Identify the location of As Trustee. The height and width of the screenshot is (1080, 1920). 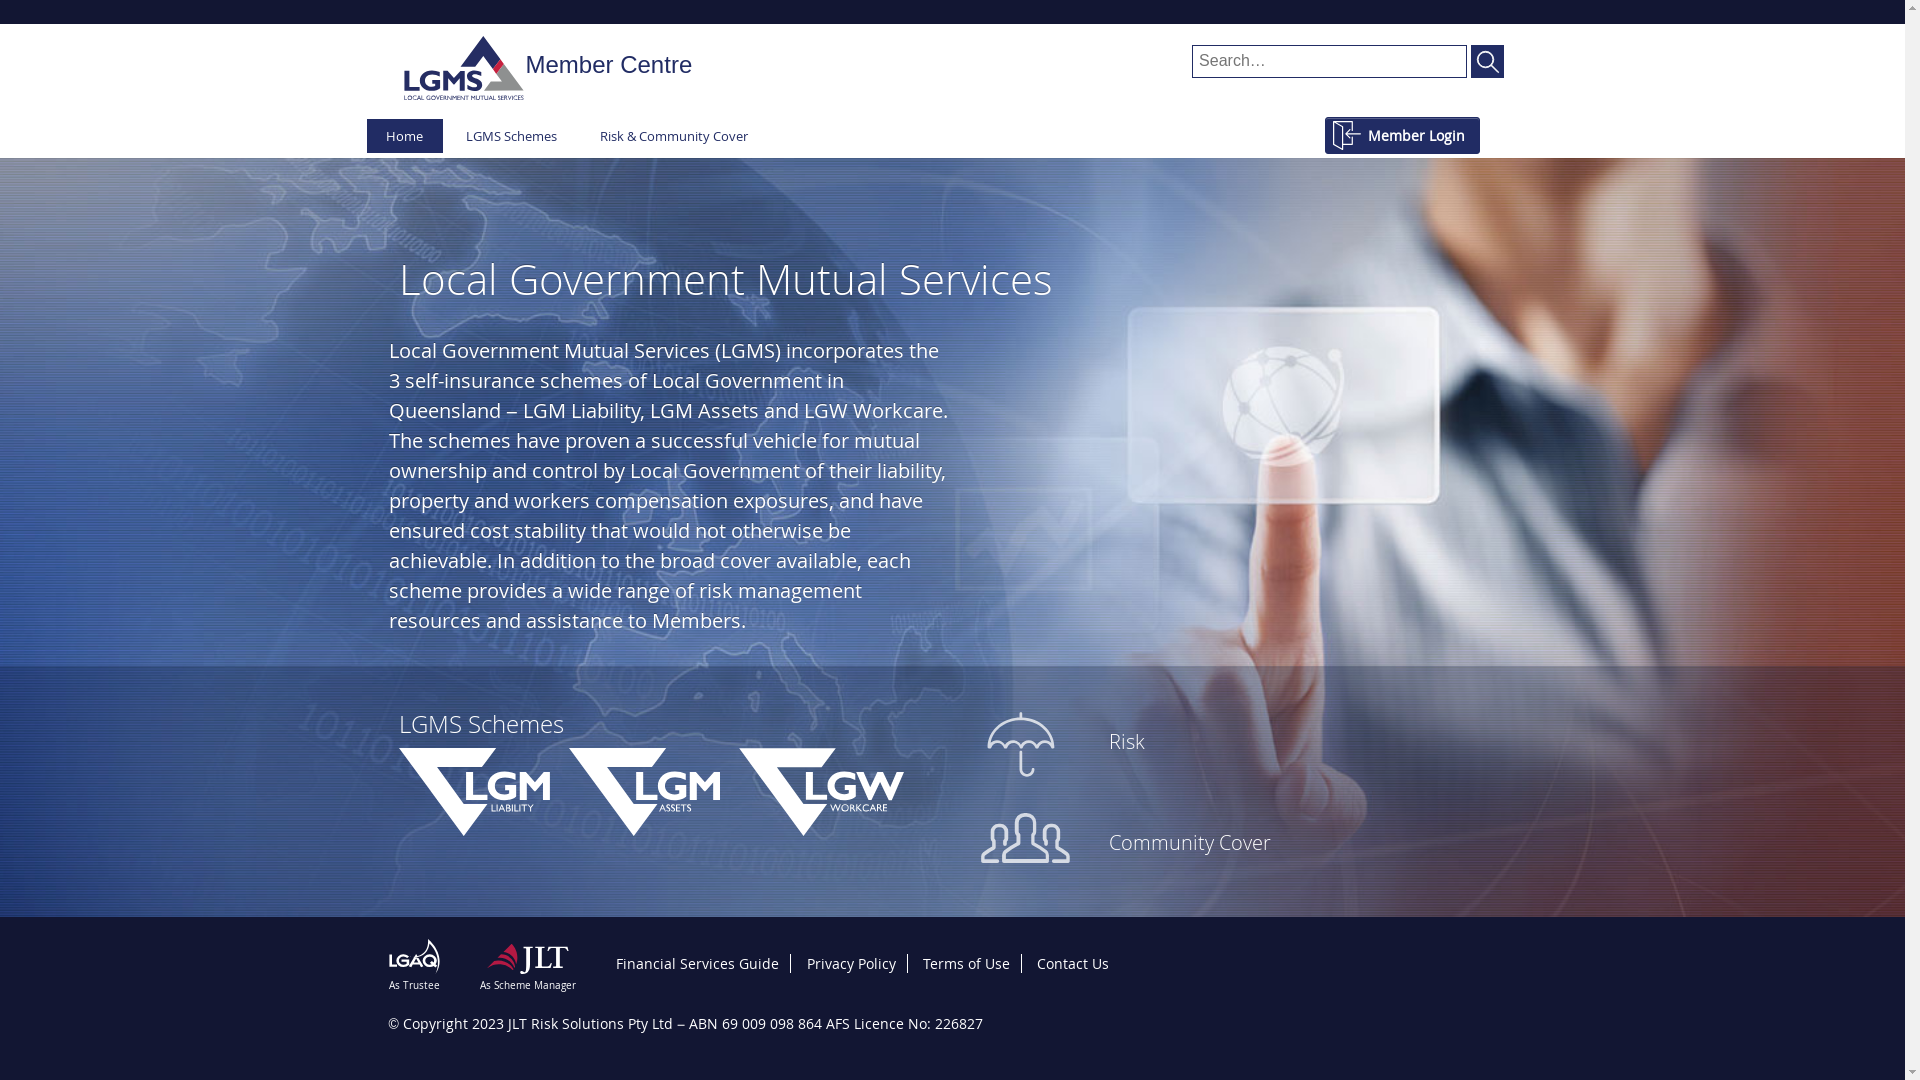
(419, 962).